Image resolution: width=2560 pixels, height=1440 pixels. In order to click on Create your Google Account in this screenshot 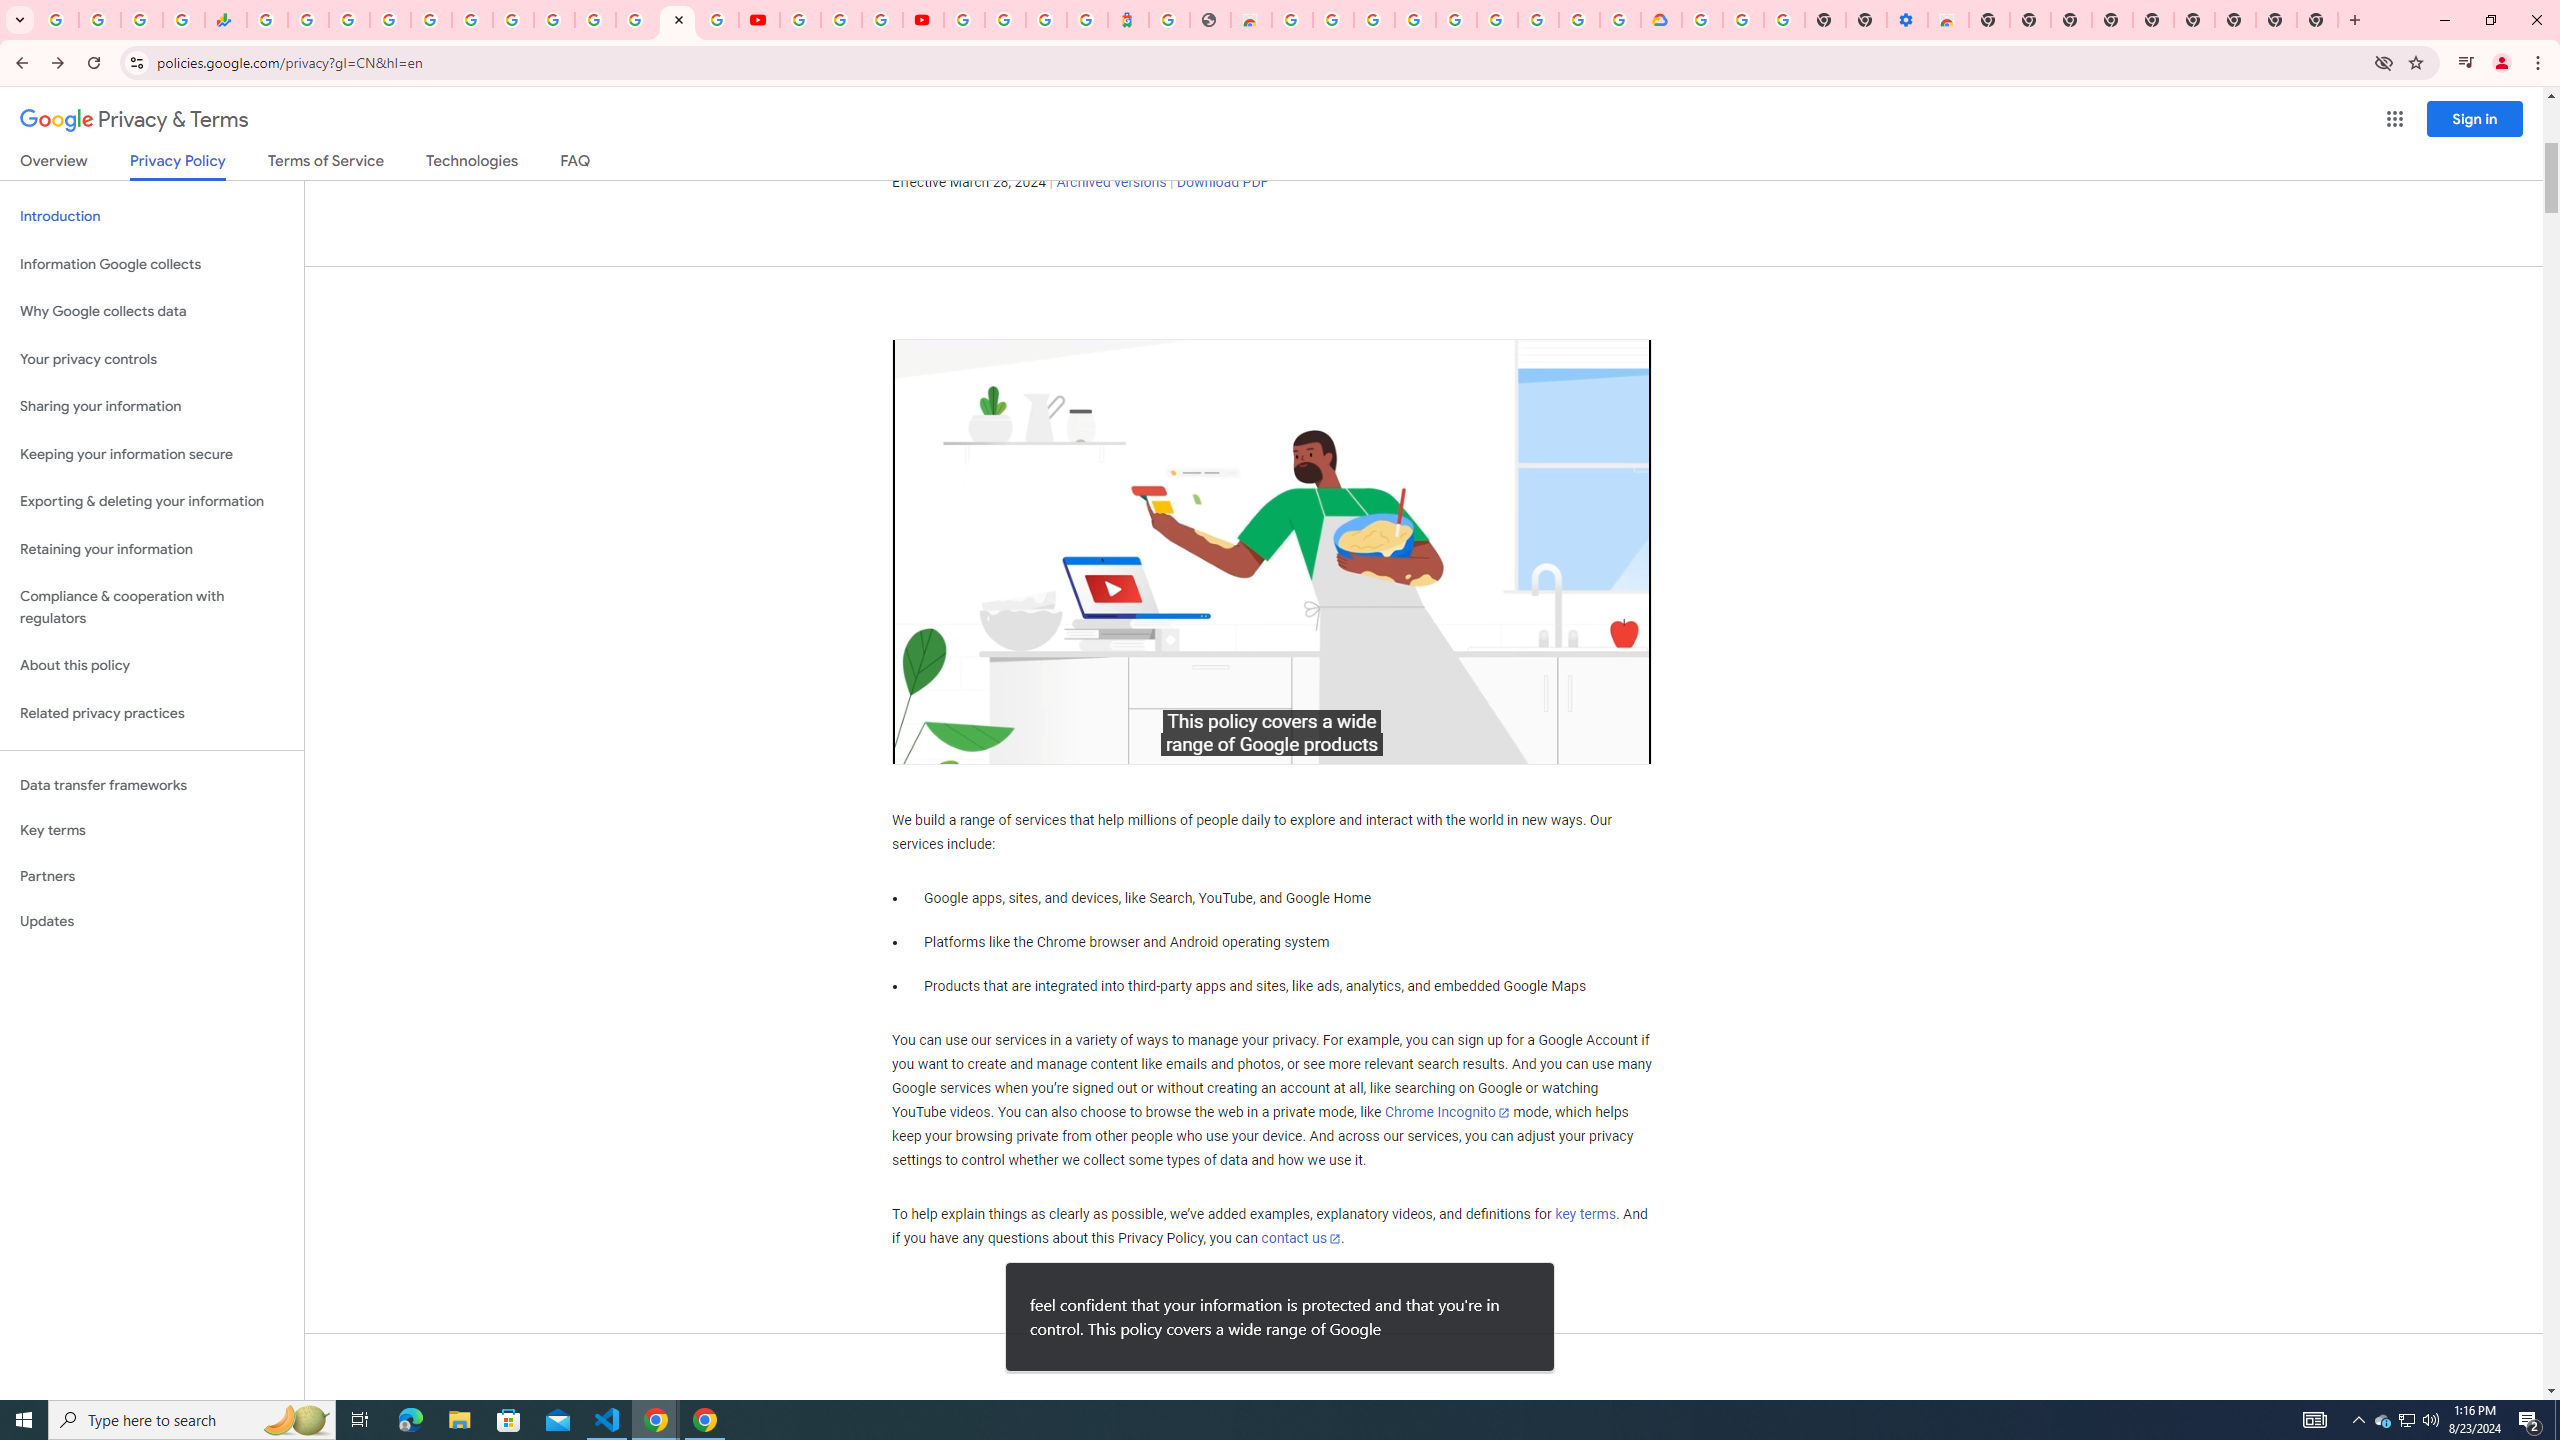, I will do `click(1579, 20)`.